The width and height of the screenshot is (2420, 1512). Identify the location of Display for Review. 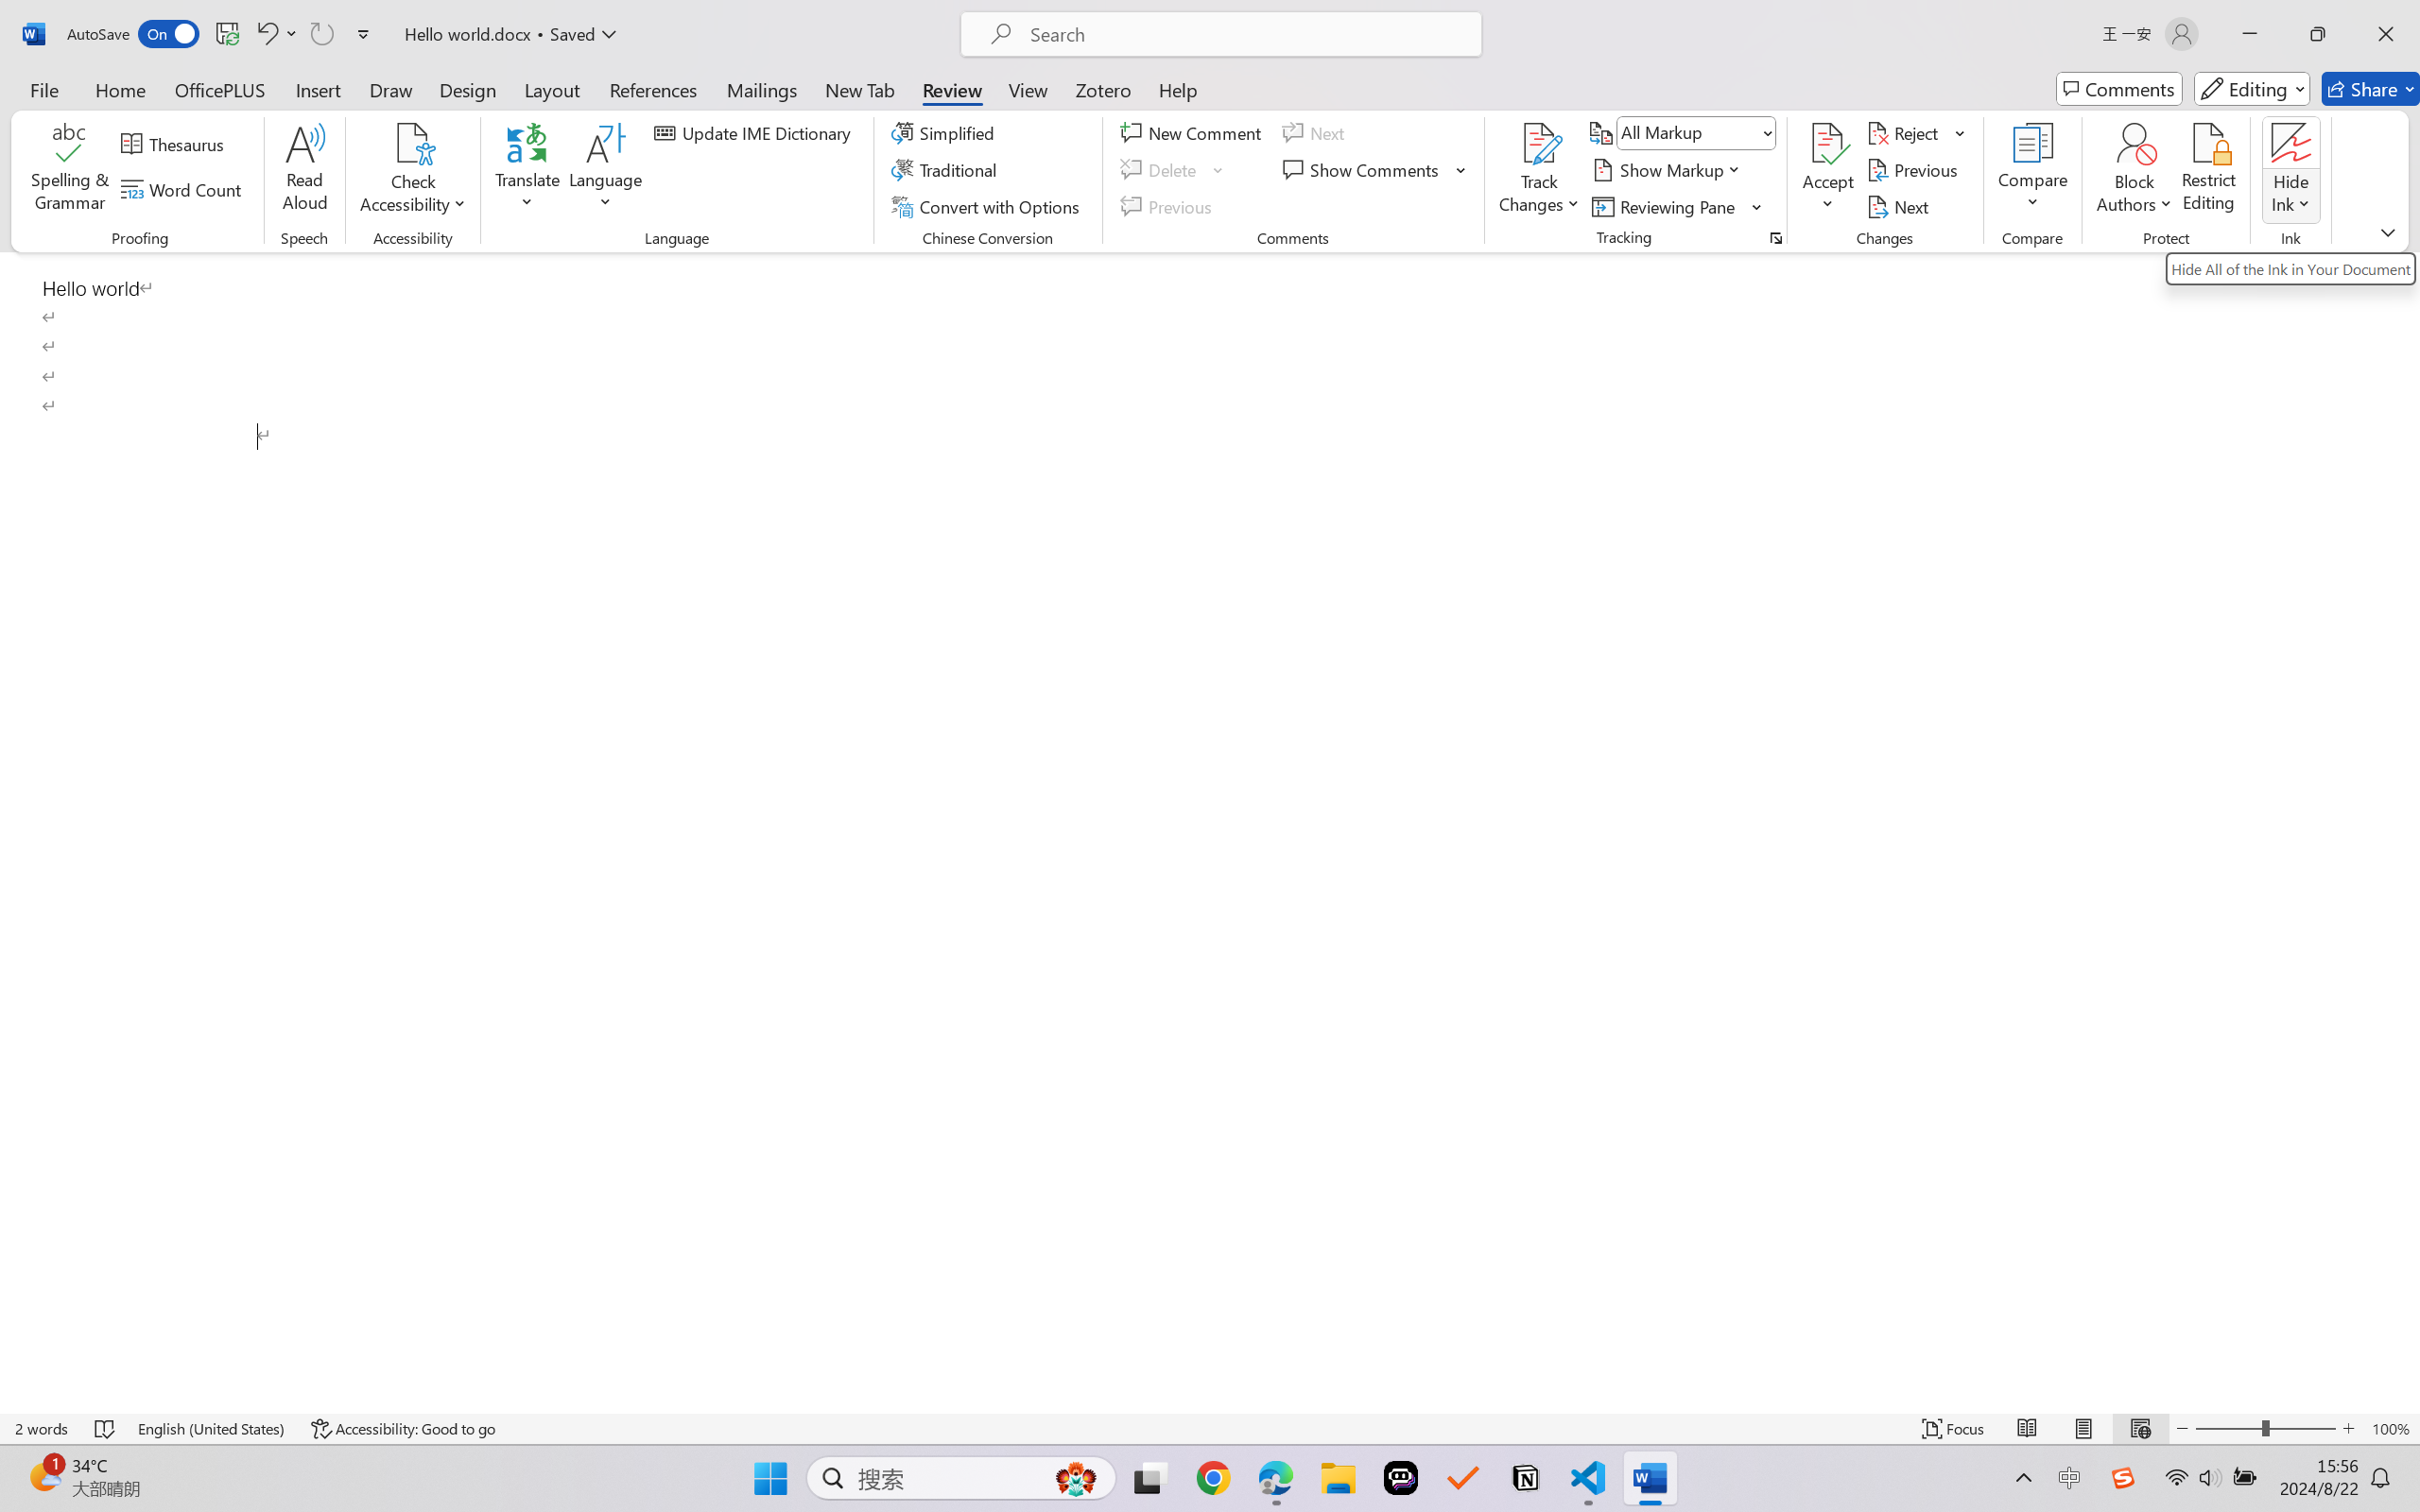
(1696, 132).